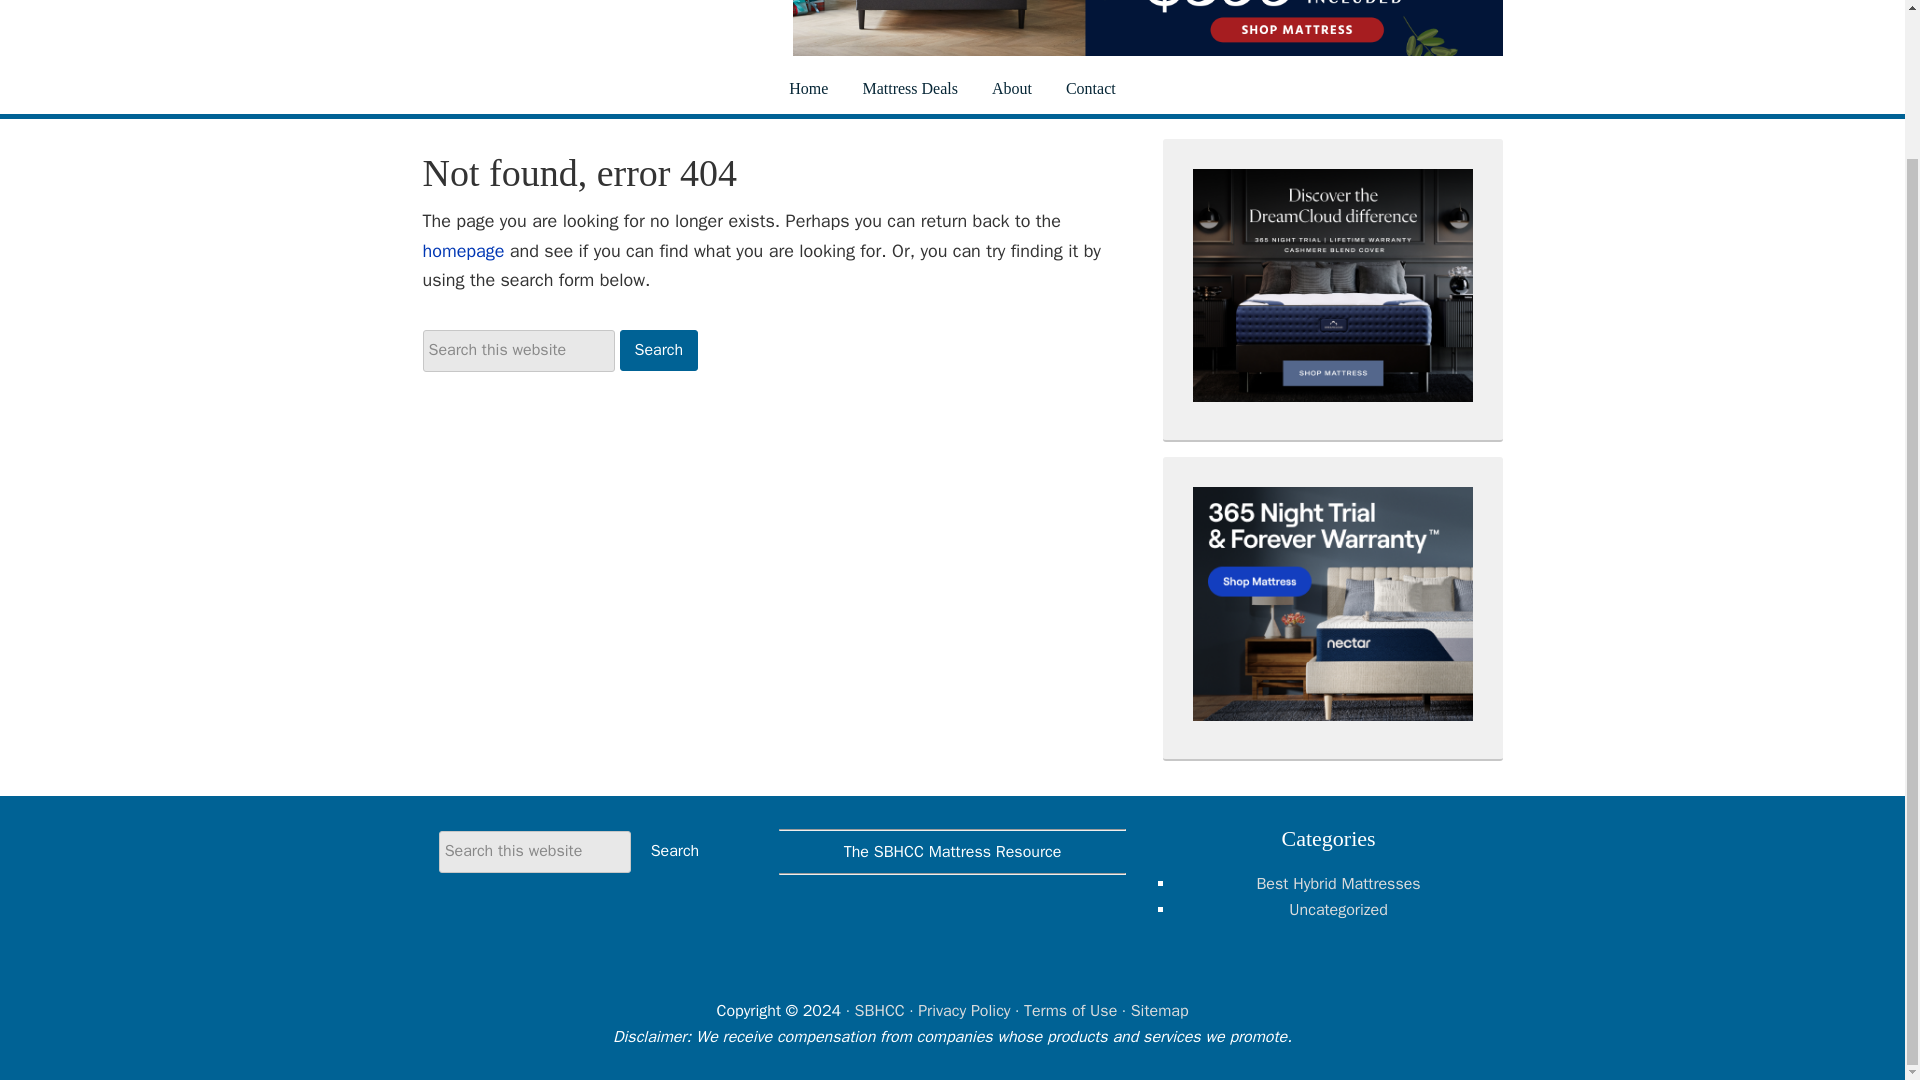  What do you see at coordinates (879, 1010) in the screenshot?
I see `SBHCC` at bounding box center [879, 1010].